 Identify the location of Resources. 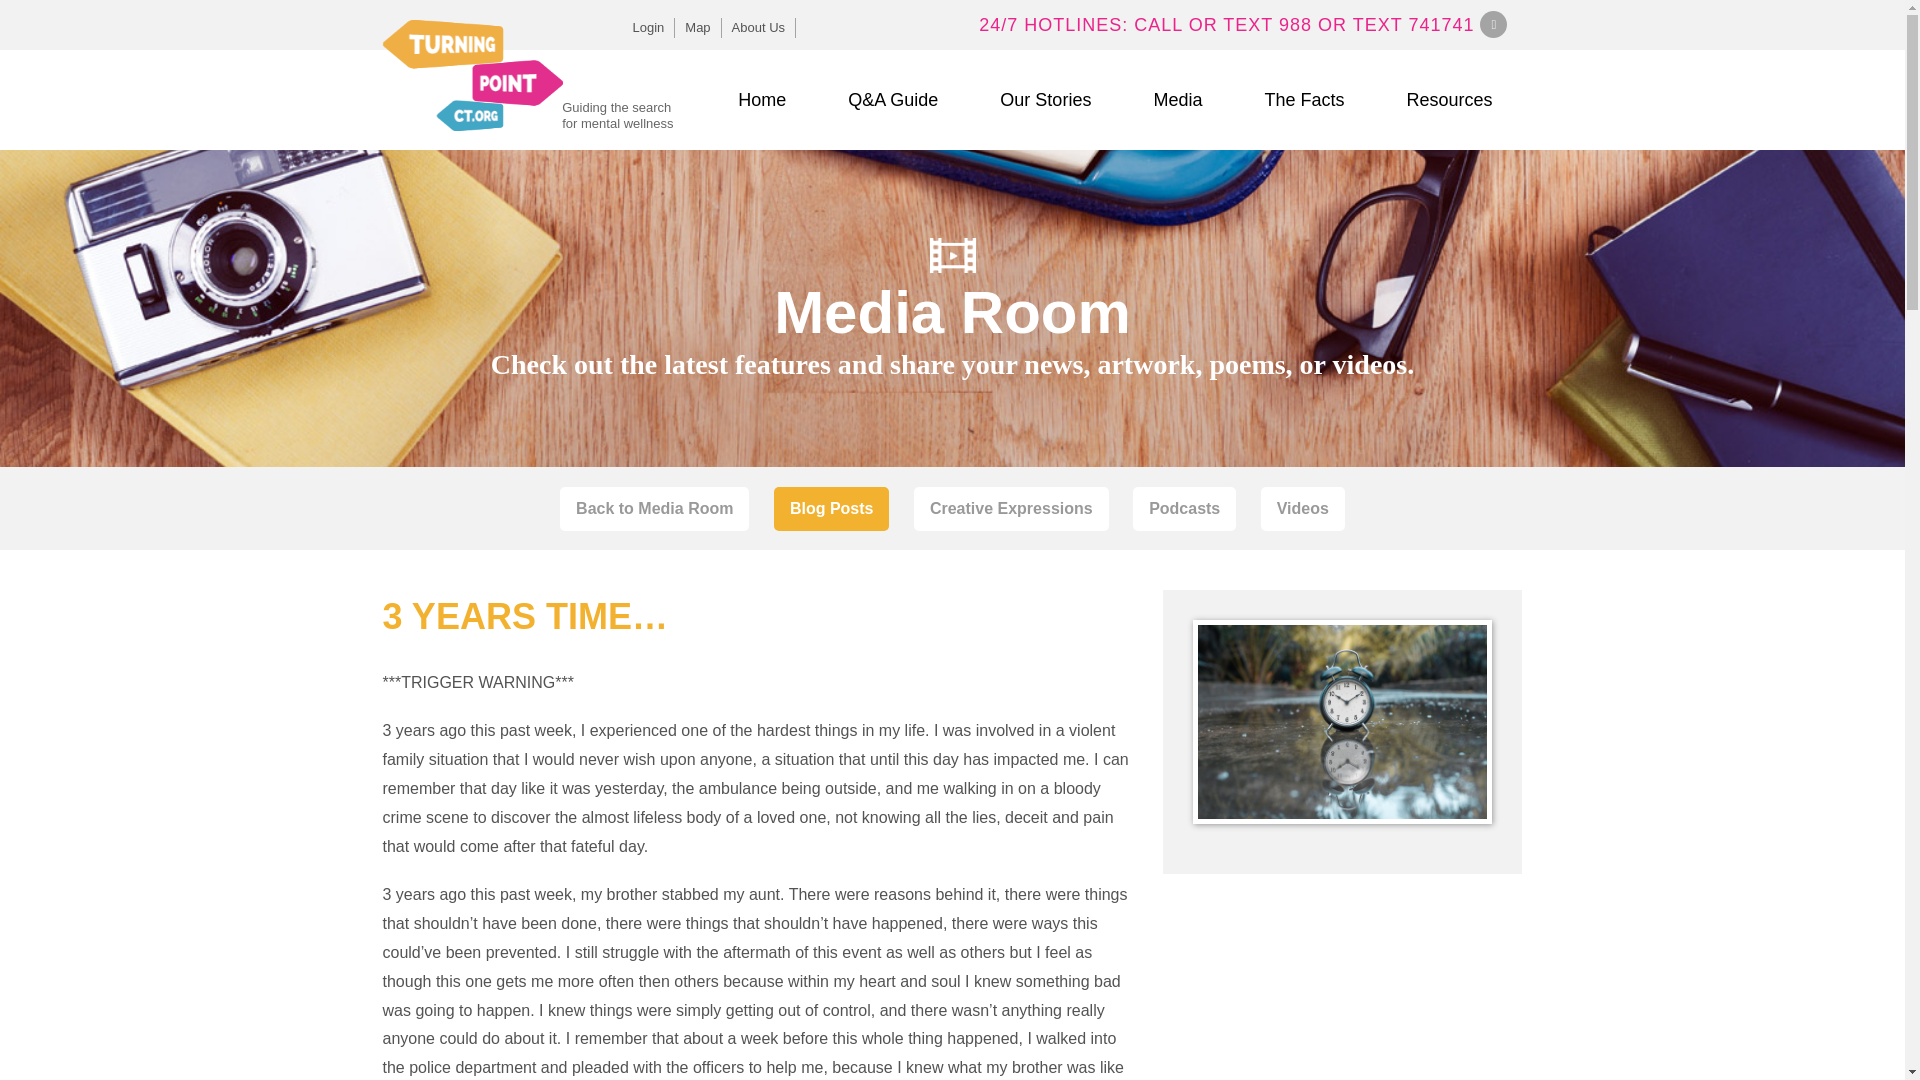
(1449, 100).